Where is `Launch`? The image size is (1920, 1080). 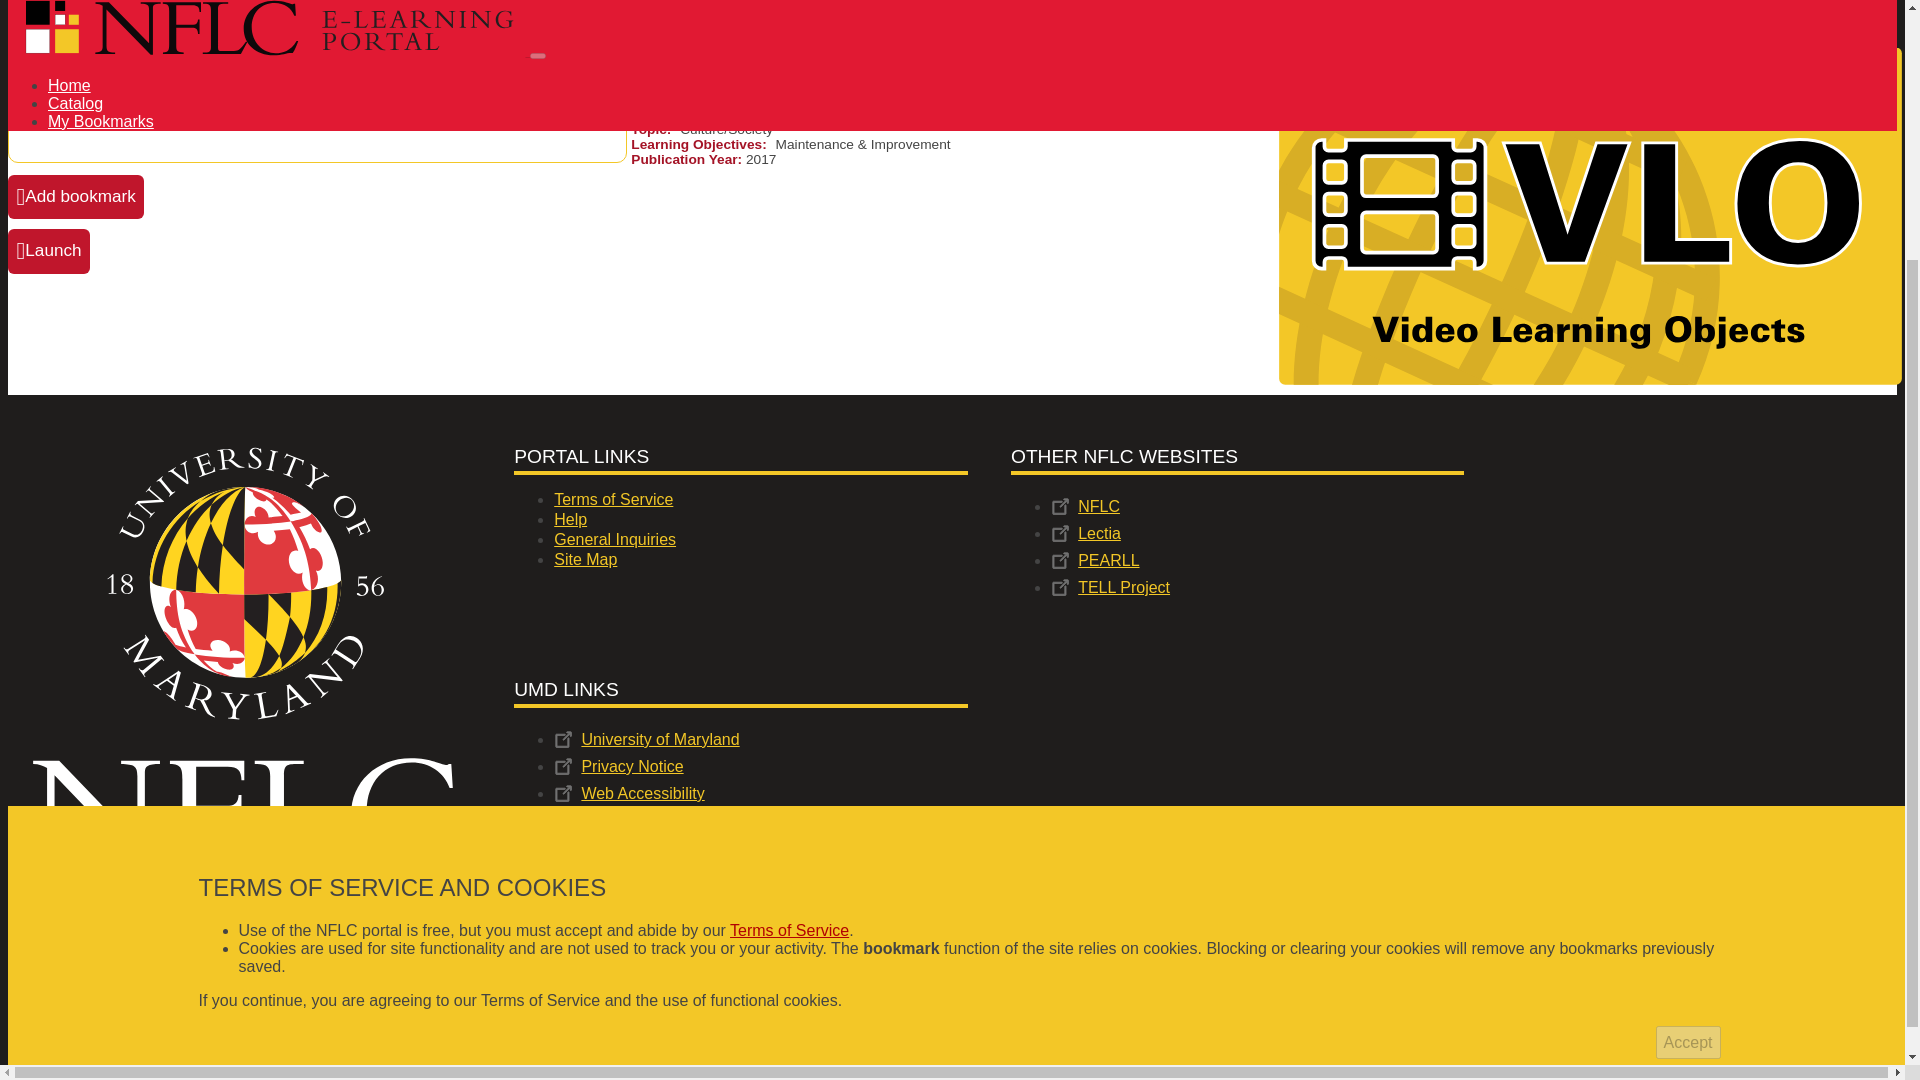 Launch is located at coordinates (48, 250).